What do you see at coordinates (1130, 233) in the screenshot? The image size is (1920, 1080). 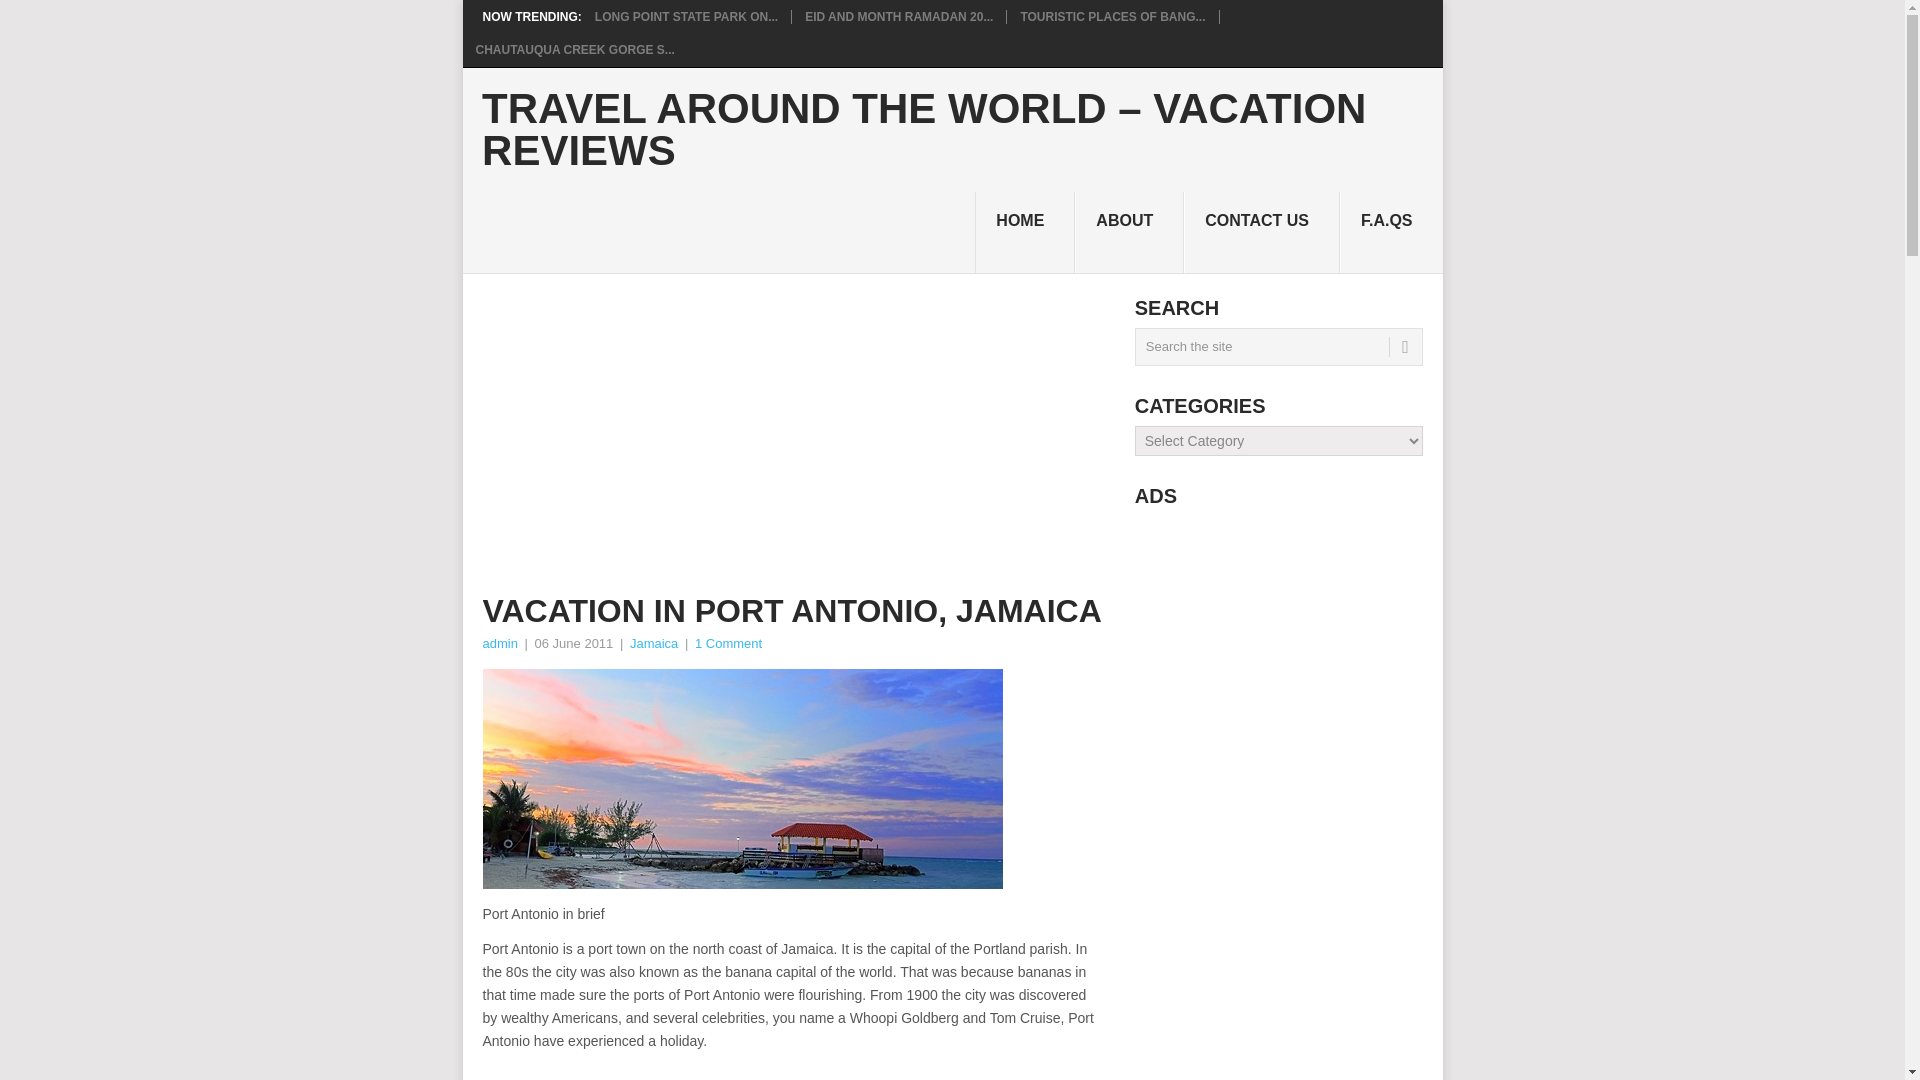 I see `ABOUT` at bounding box center [1130, 233].